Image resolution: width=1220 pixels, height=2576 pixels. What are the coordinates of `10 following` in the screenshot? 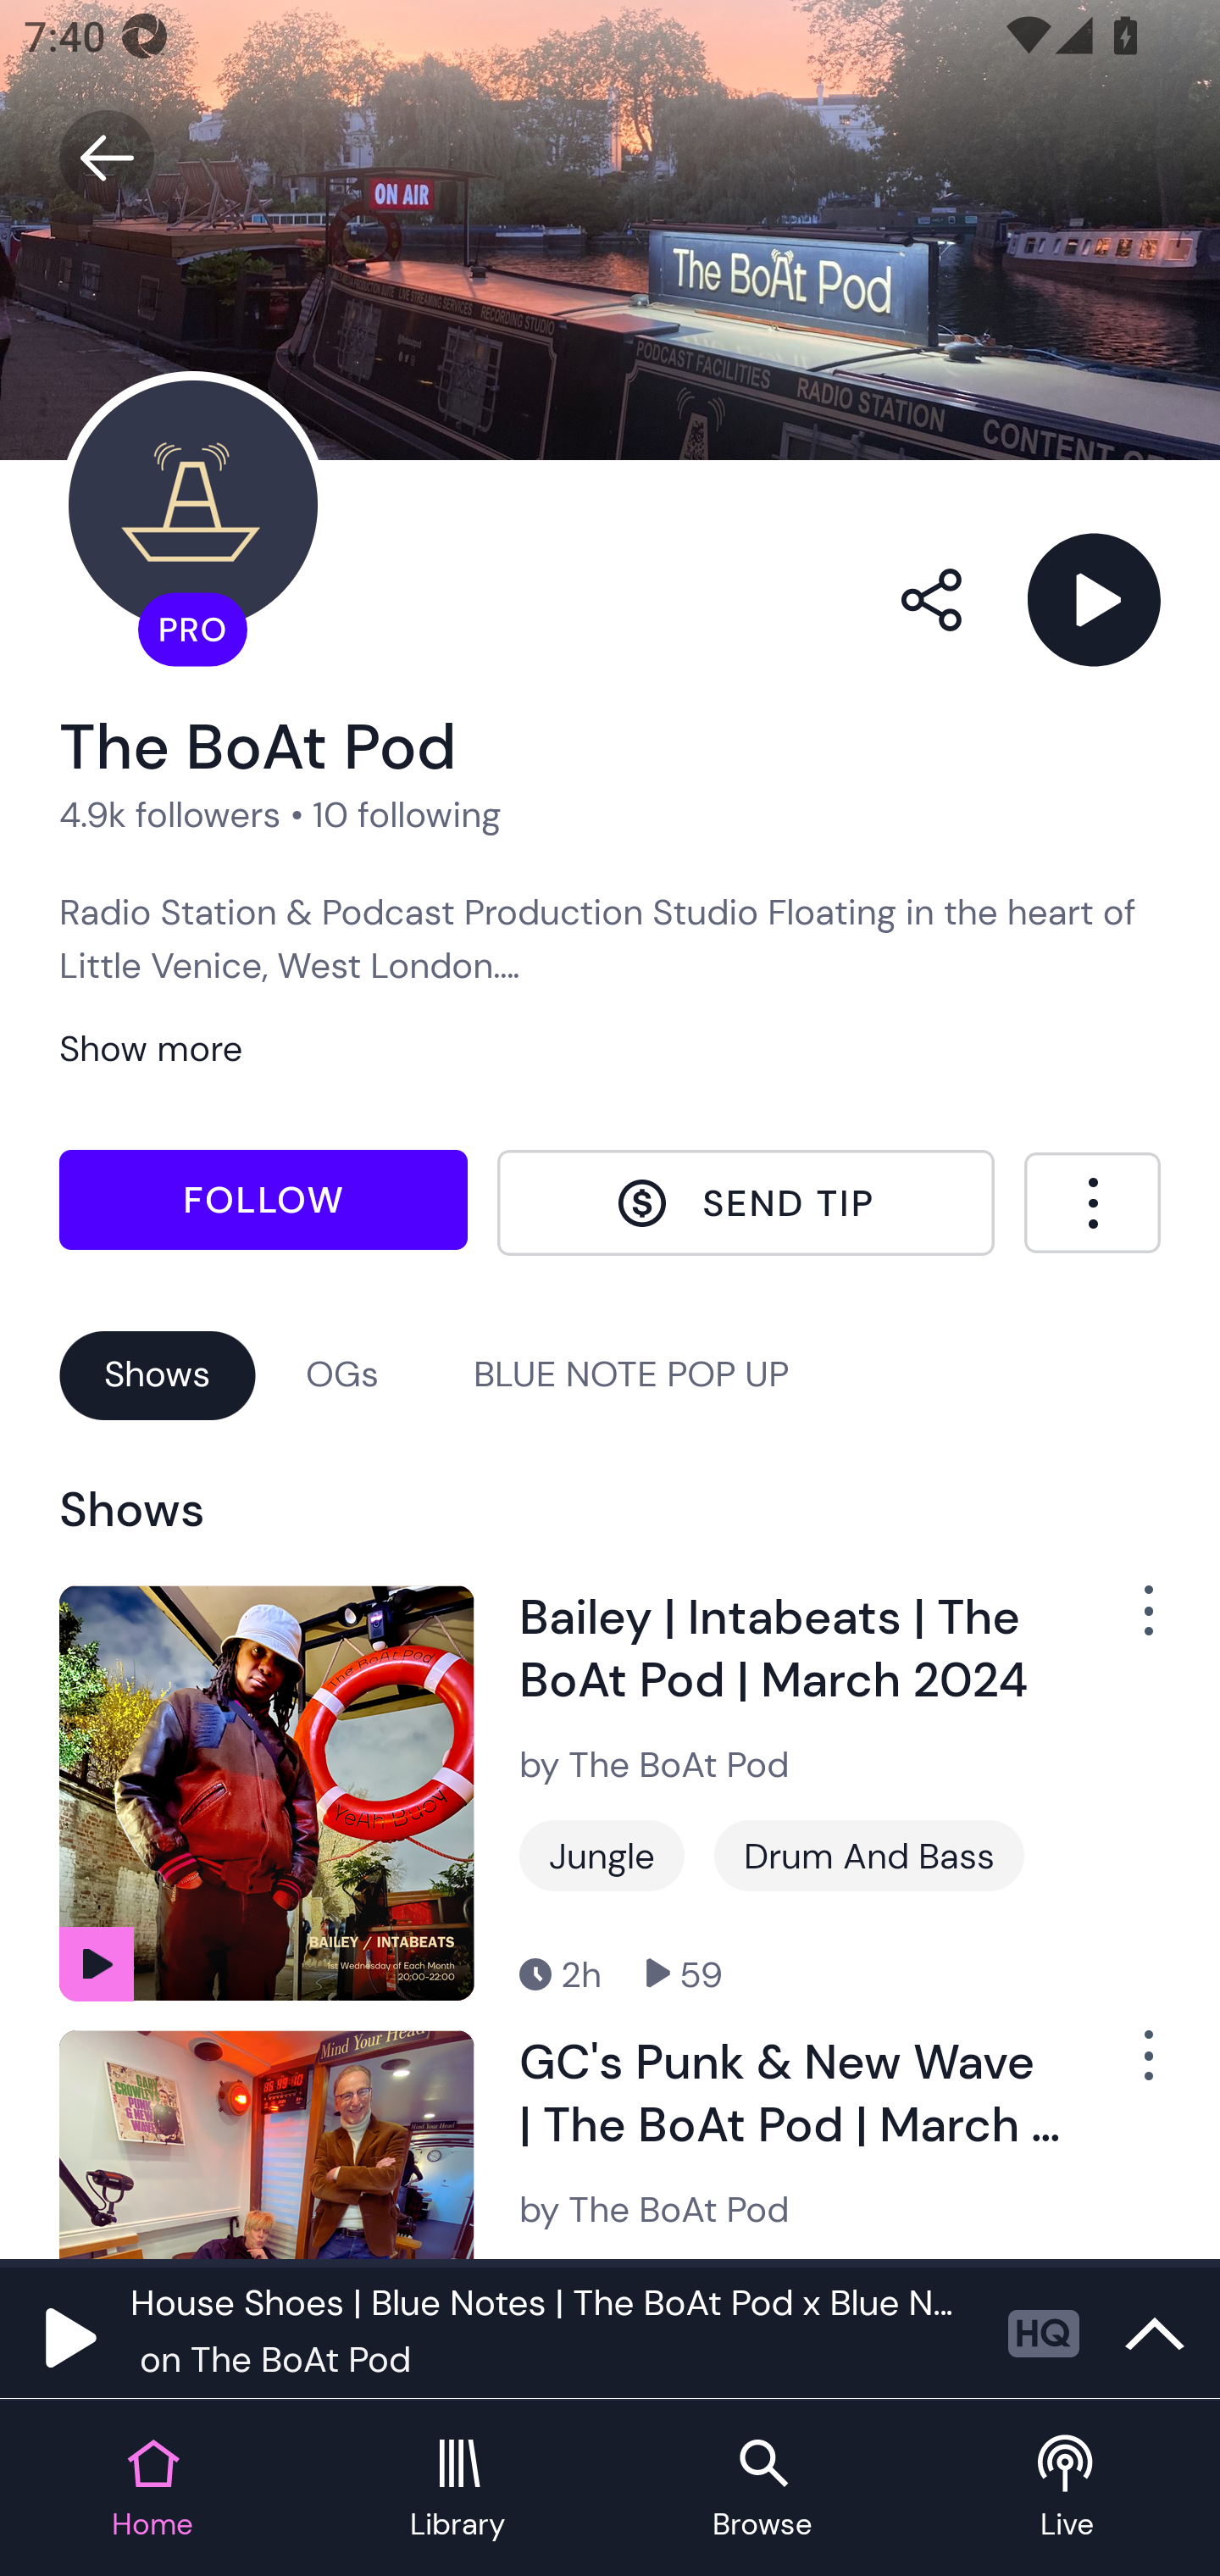 It's located at (407, 815).